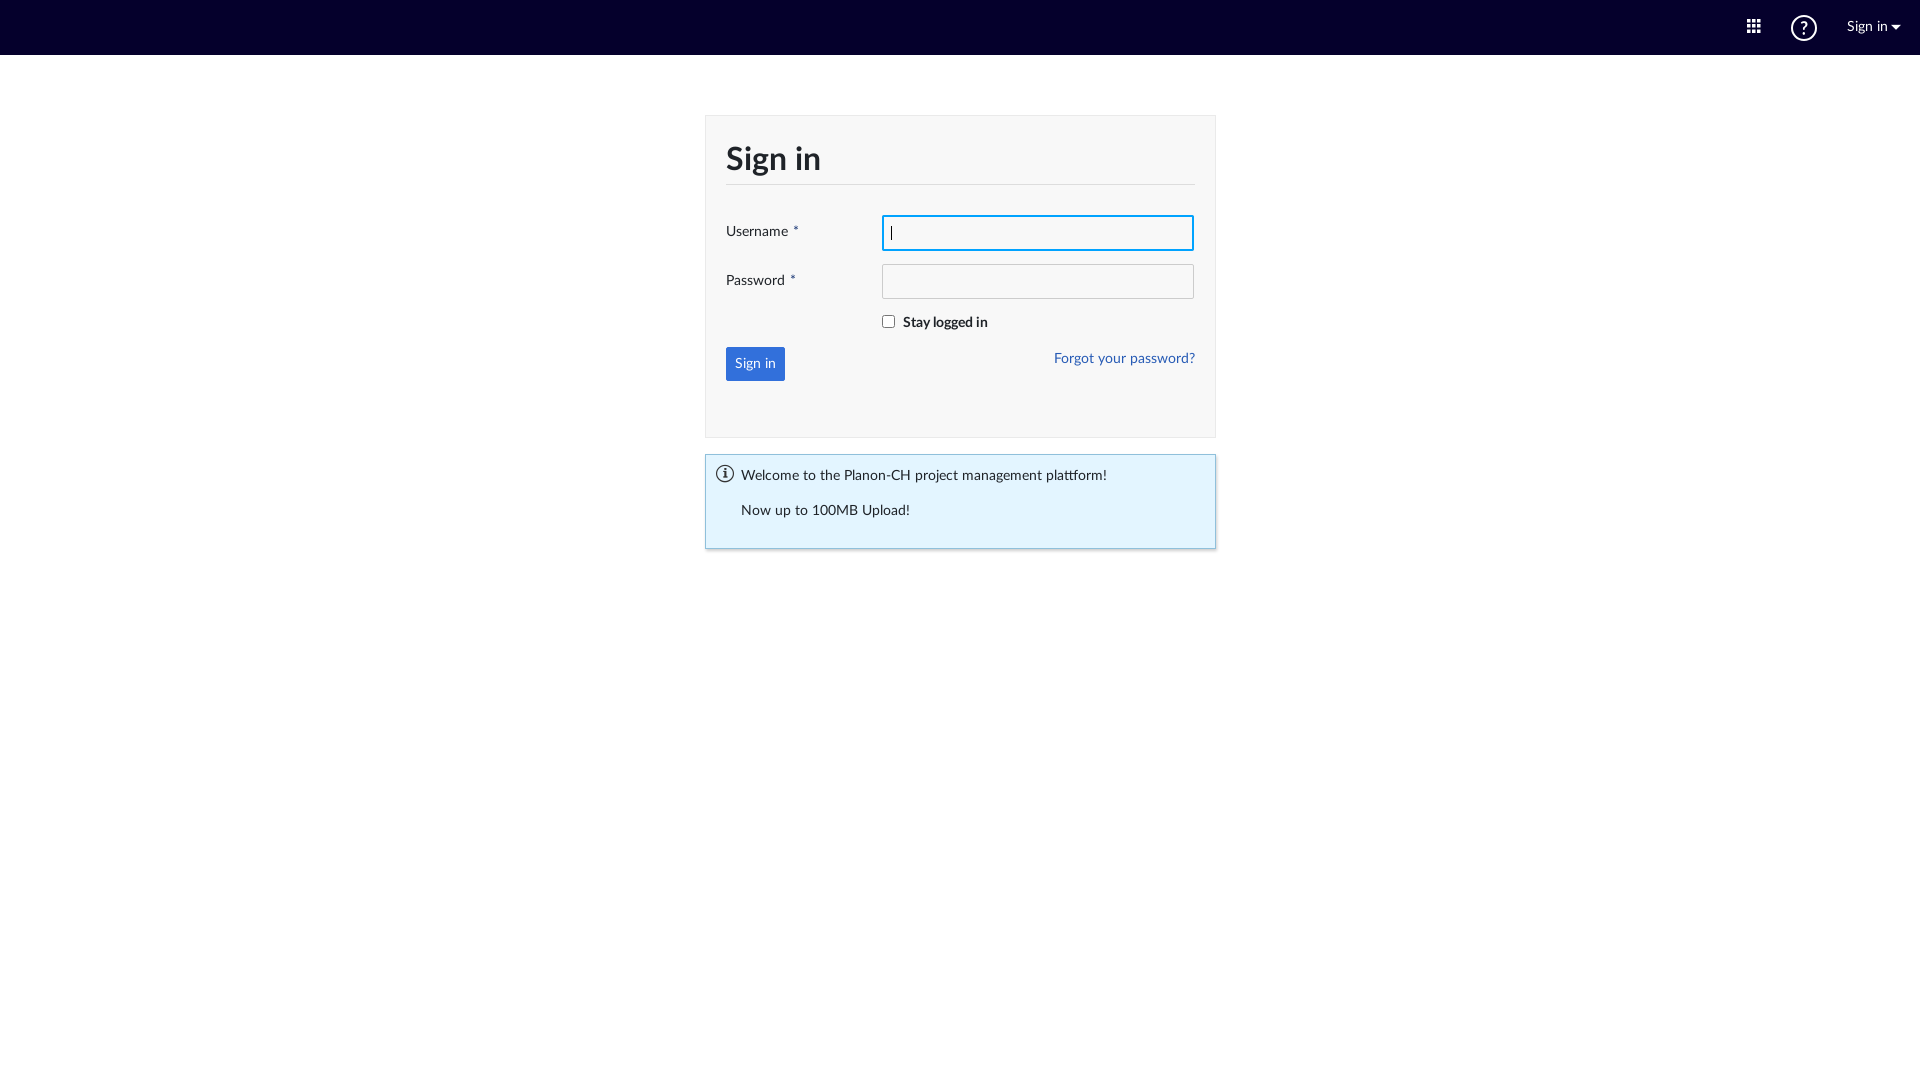 This screenshot has width=1920, height=1080. Describe the element at coordinates (1804, 28) in the screenshot. I see `Help` at that location.